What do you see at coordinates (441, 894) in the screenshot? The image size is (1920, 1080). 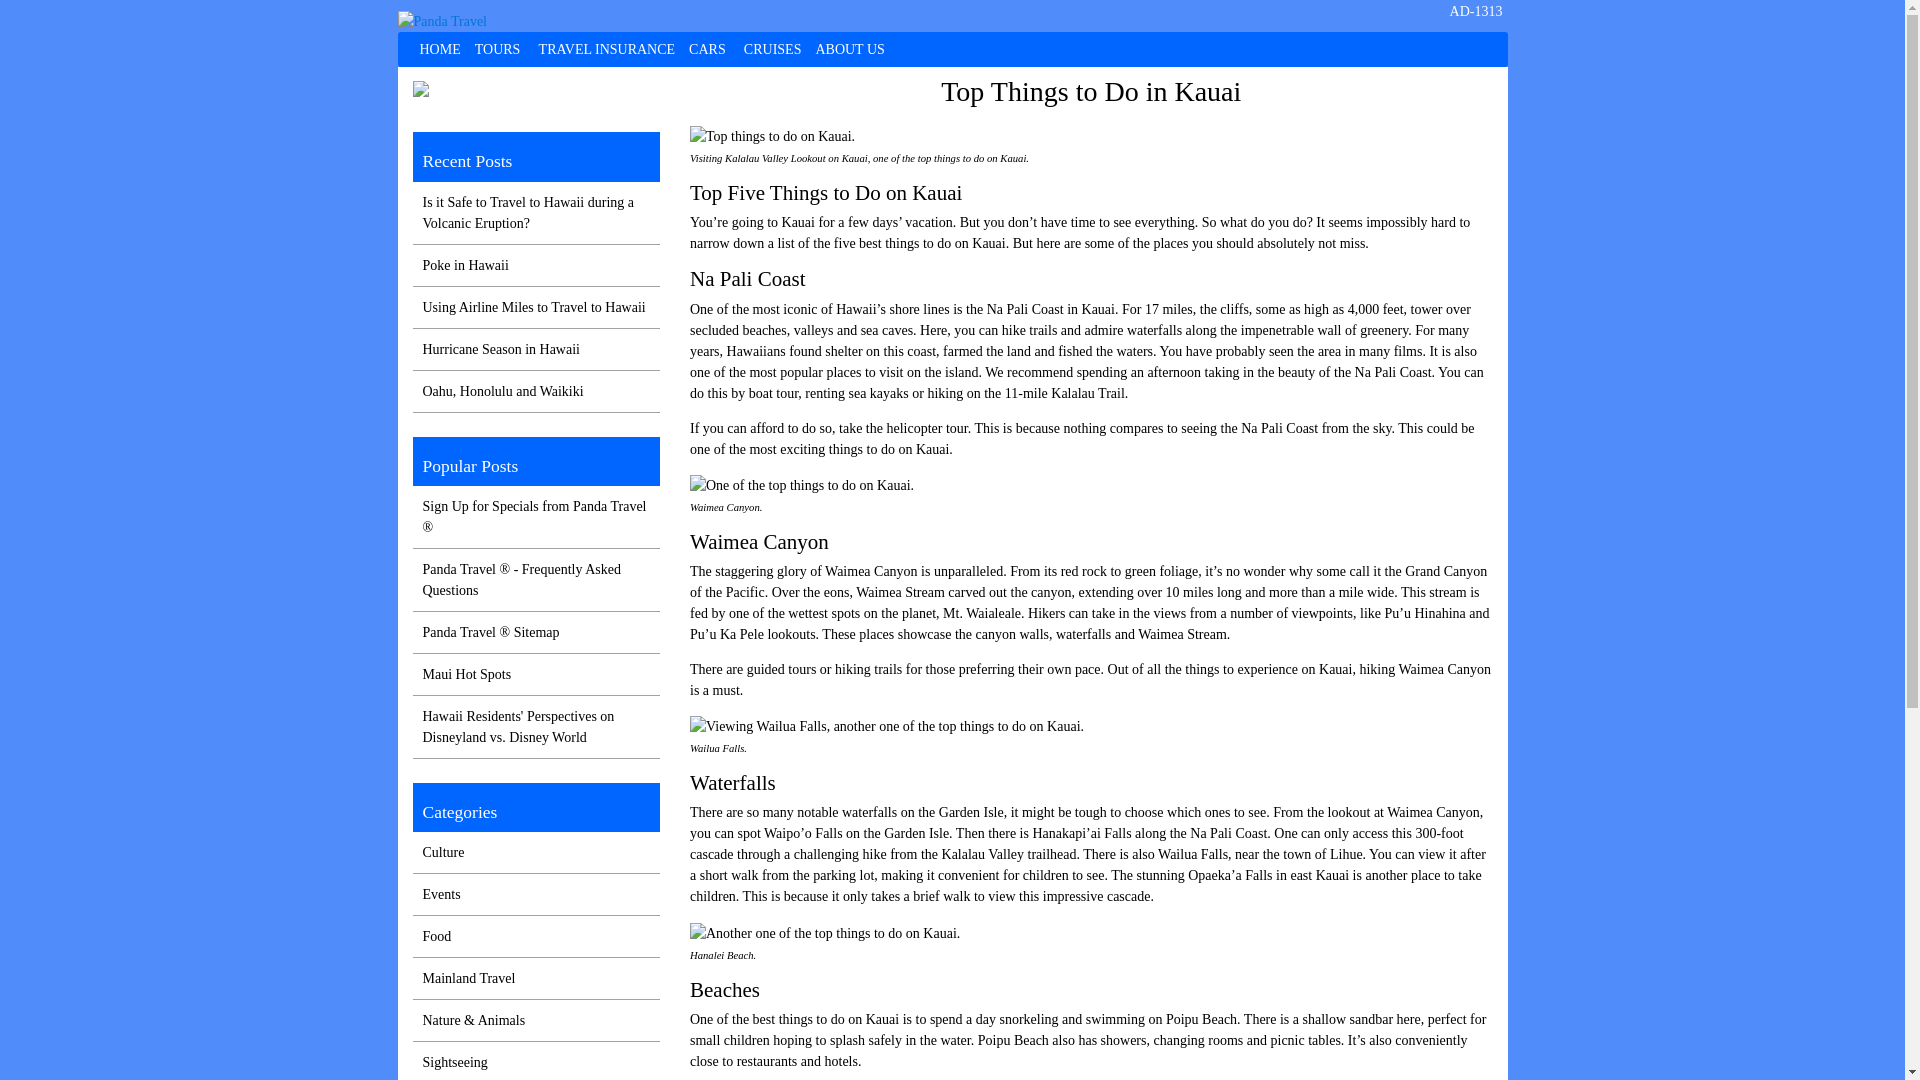 I see `Events` at bounding box center [441, 894].